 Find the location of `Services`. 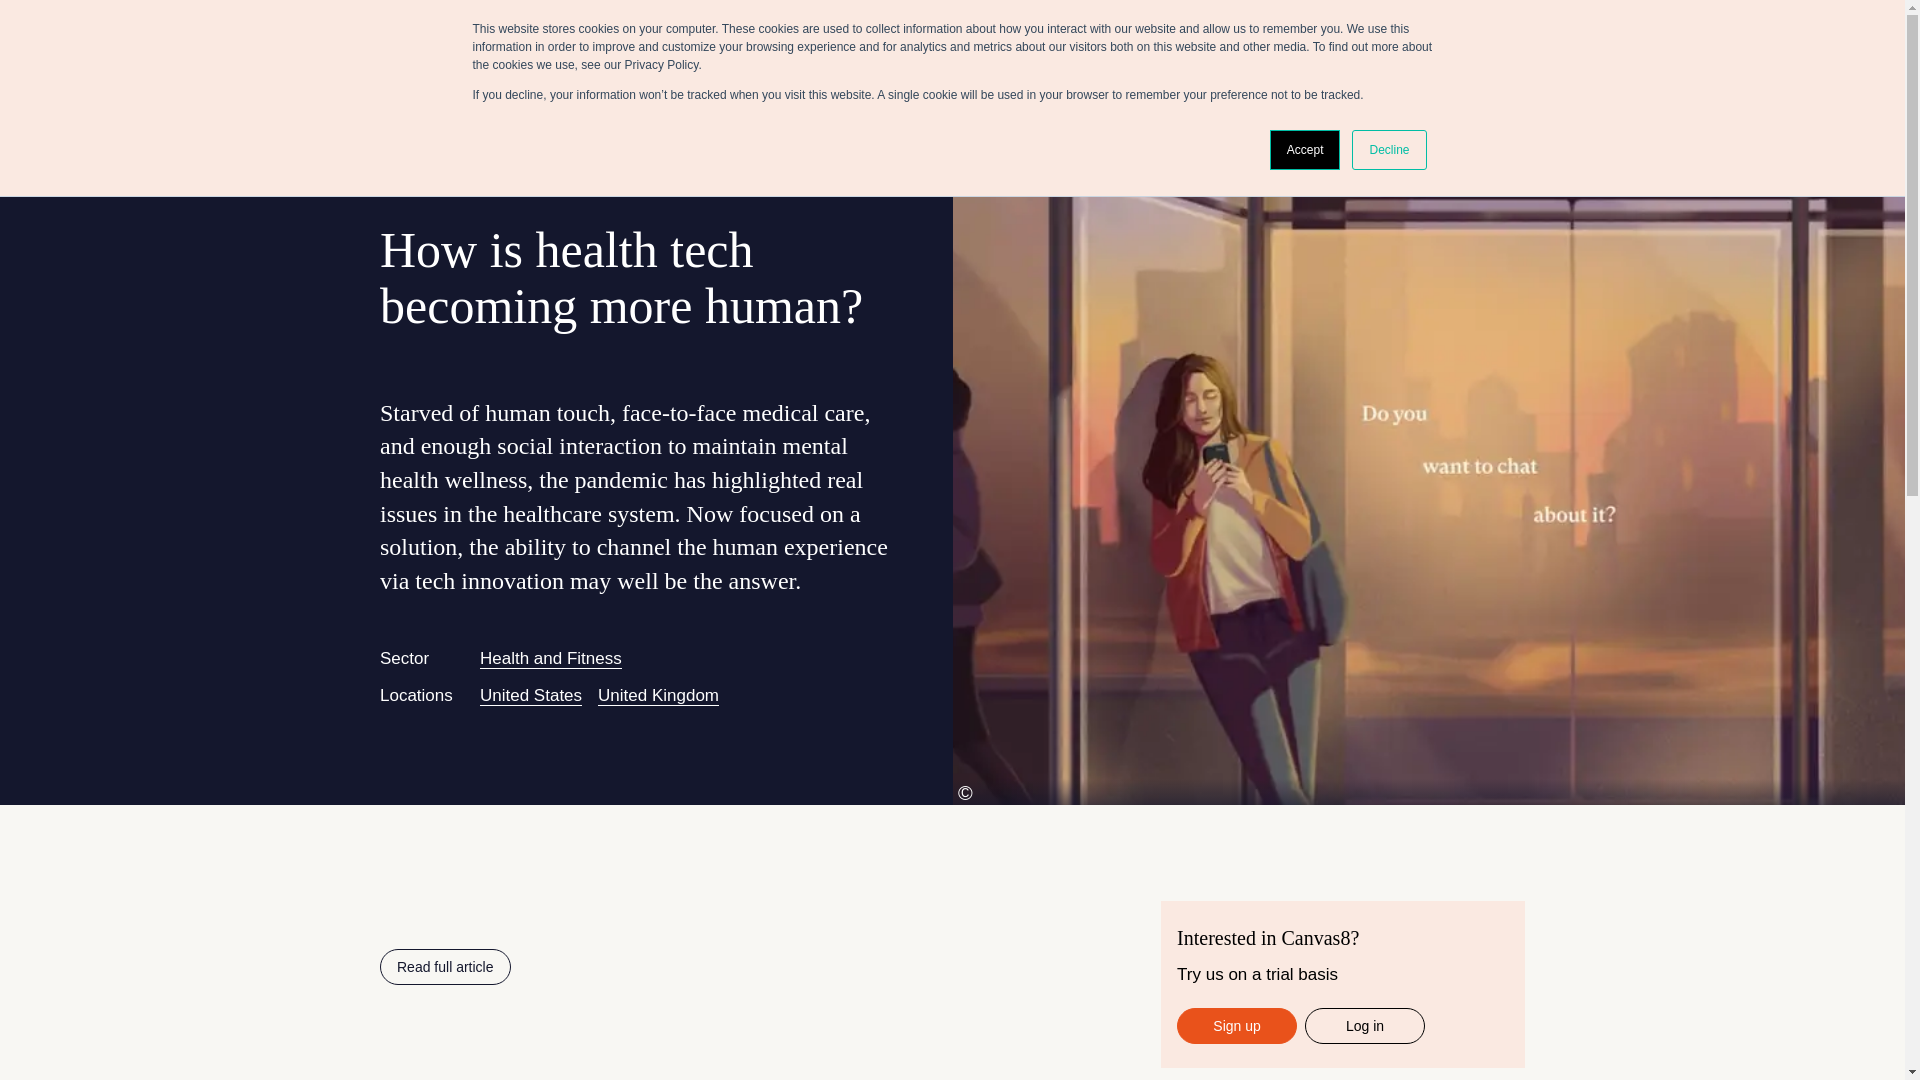

Services is located at coordinates (1307, 34).